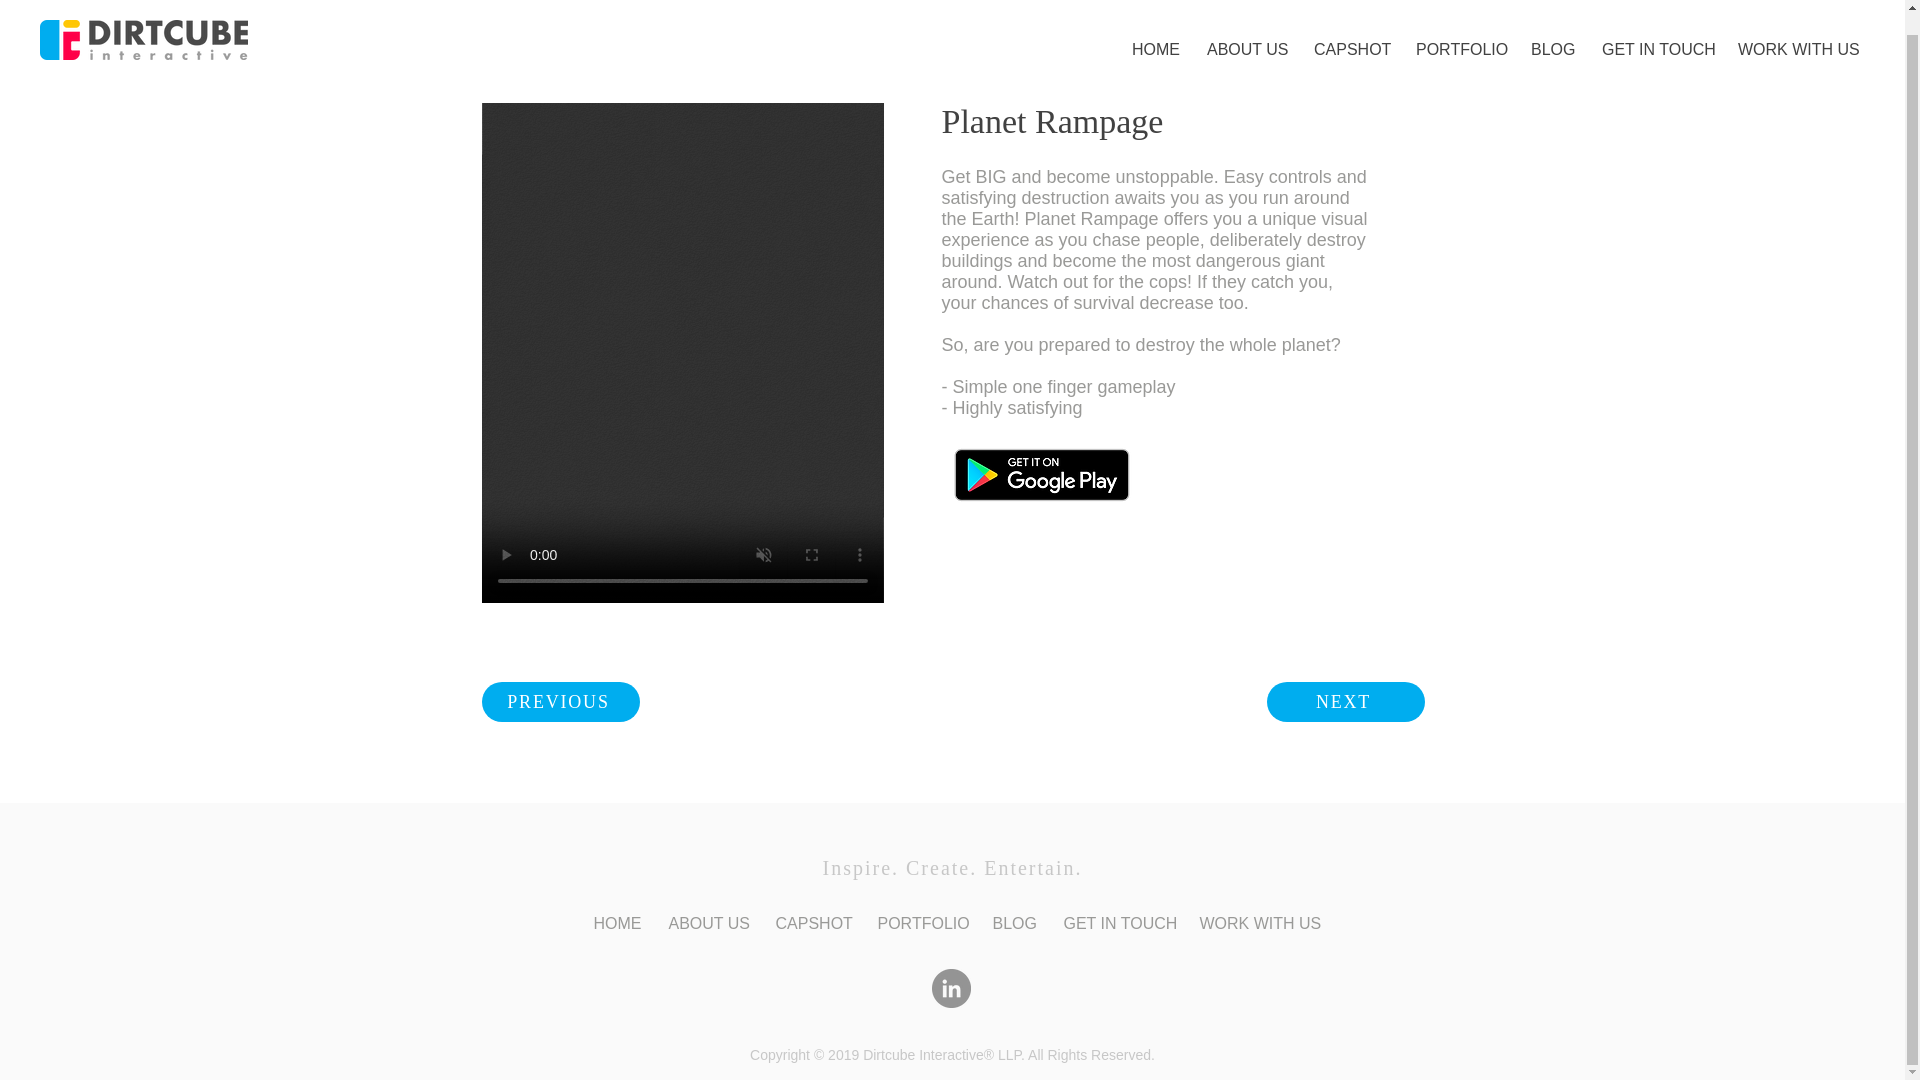 The height and width of the screenshot is (1080, 1920). I want to click on ABOUT US, so click(1246, 29).